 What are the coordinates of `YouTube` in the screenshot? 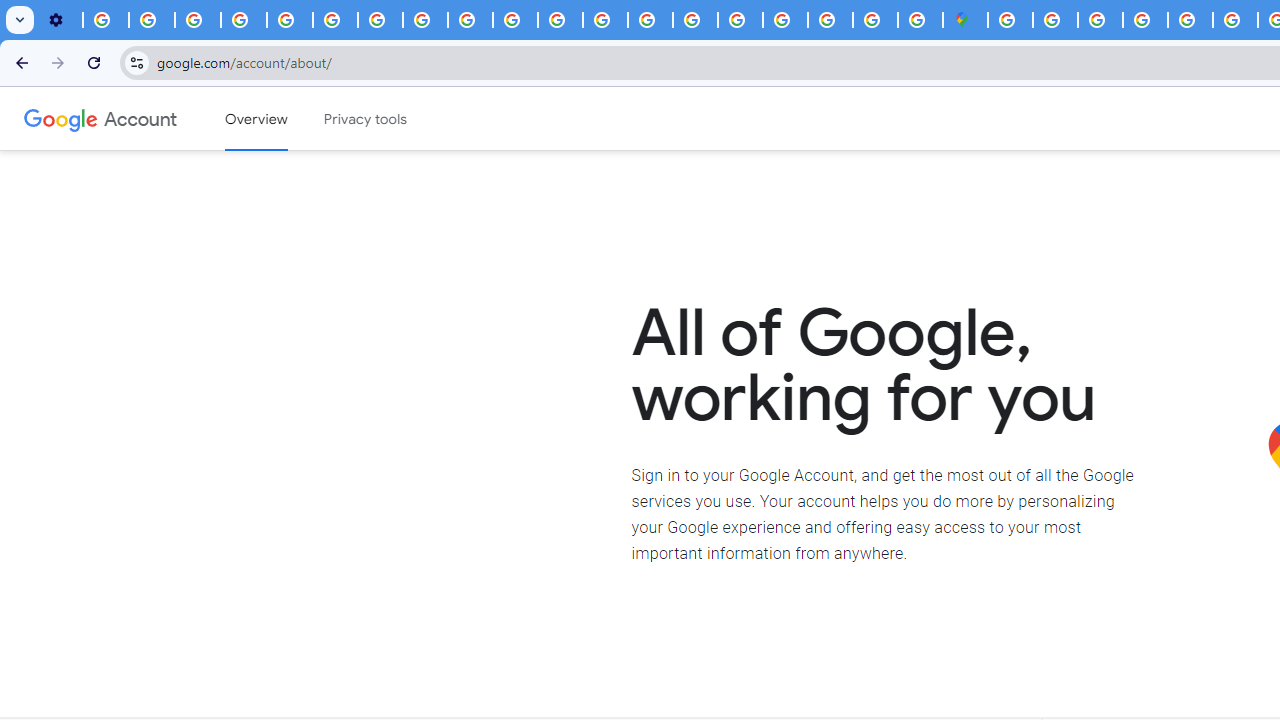 It's located at (336, 20).